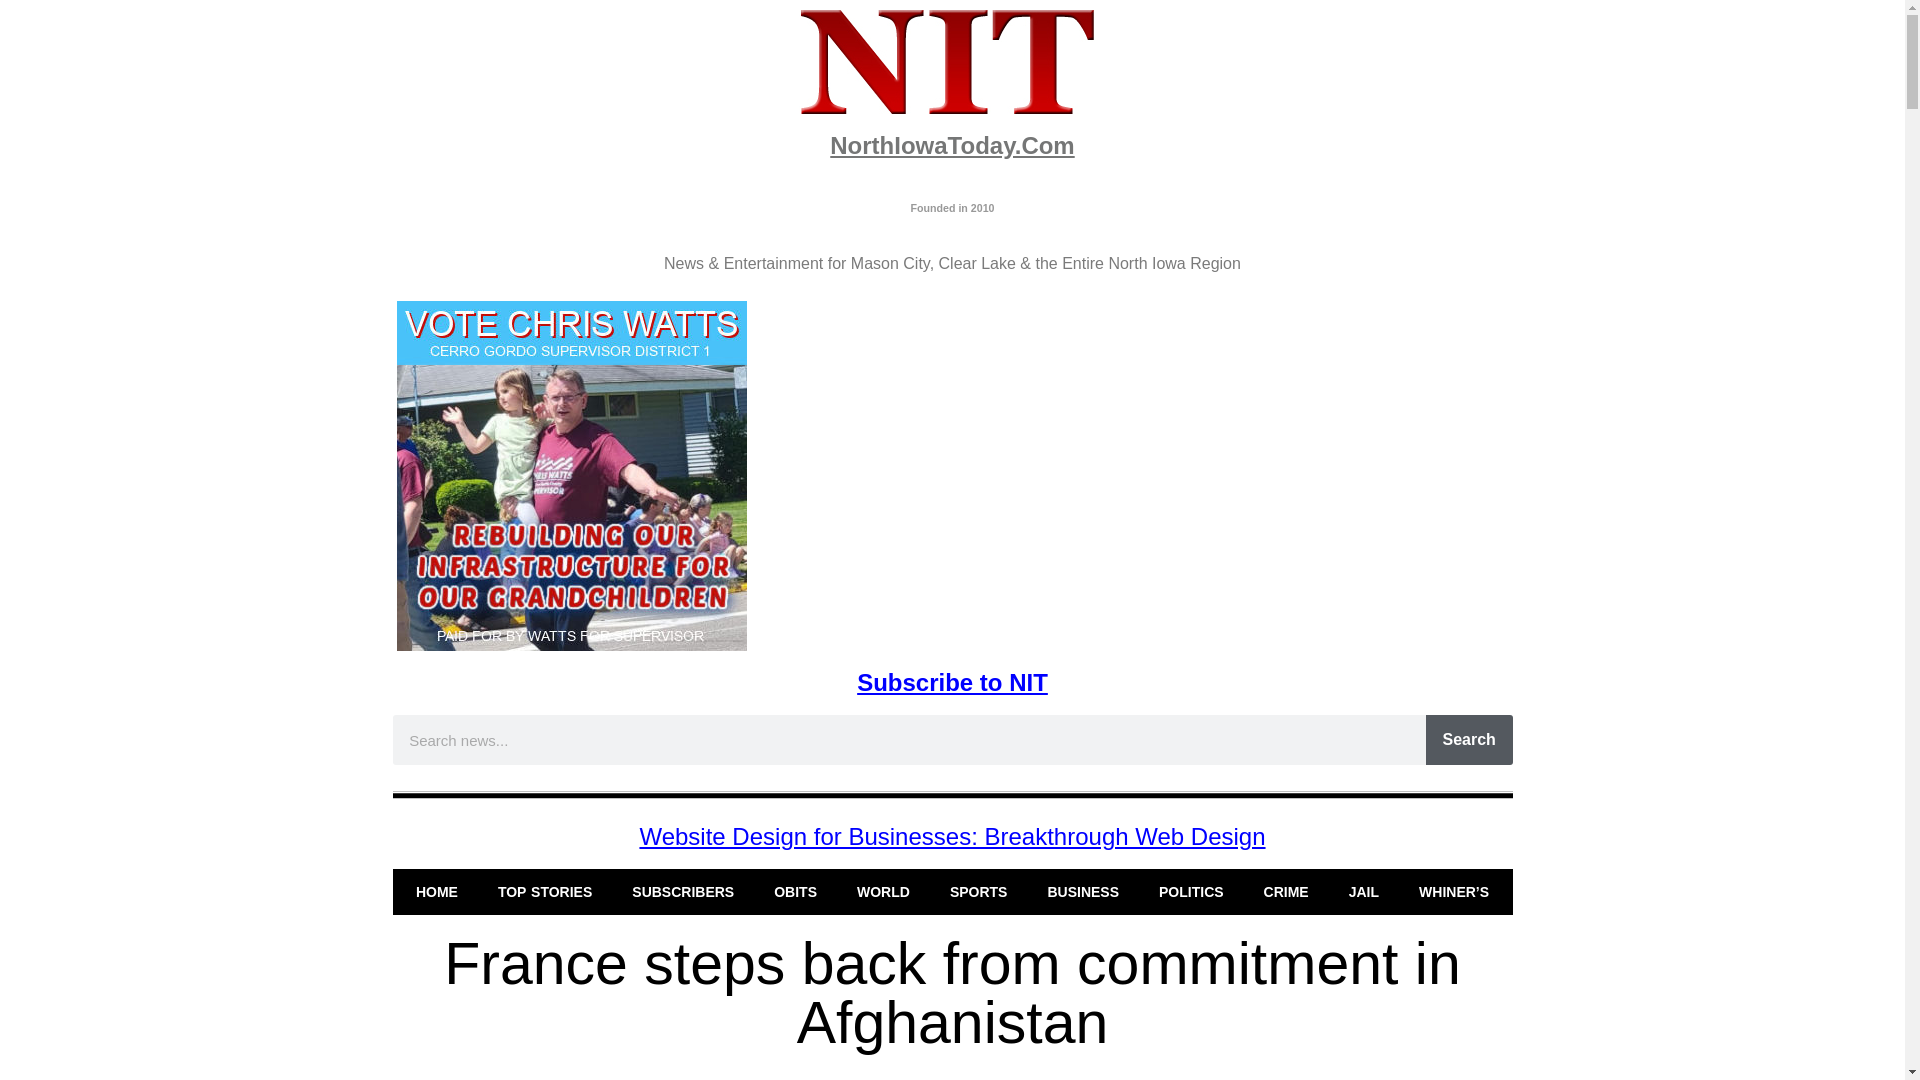 Image resolution: width=1920 pixels, height=1080 pixels. Describe the element at coordinates (951, 144) in the screenshot. I see `NorthIowaToday.Com` at that location.